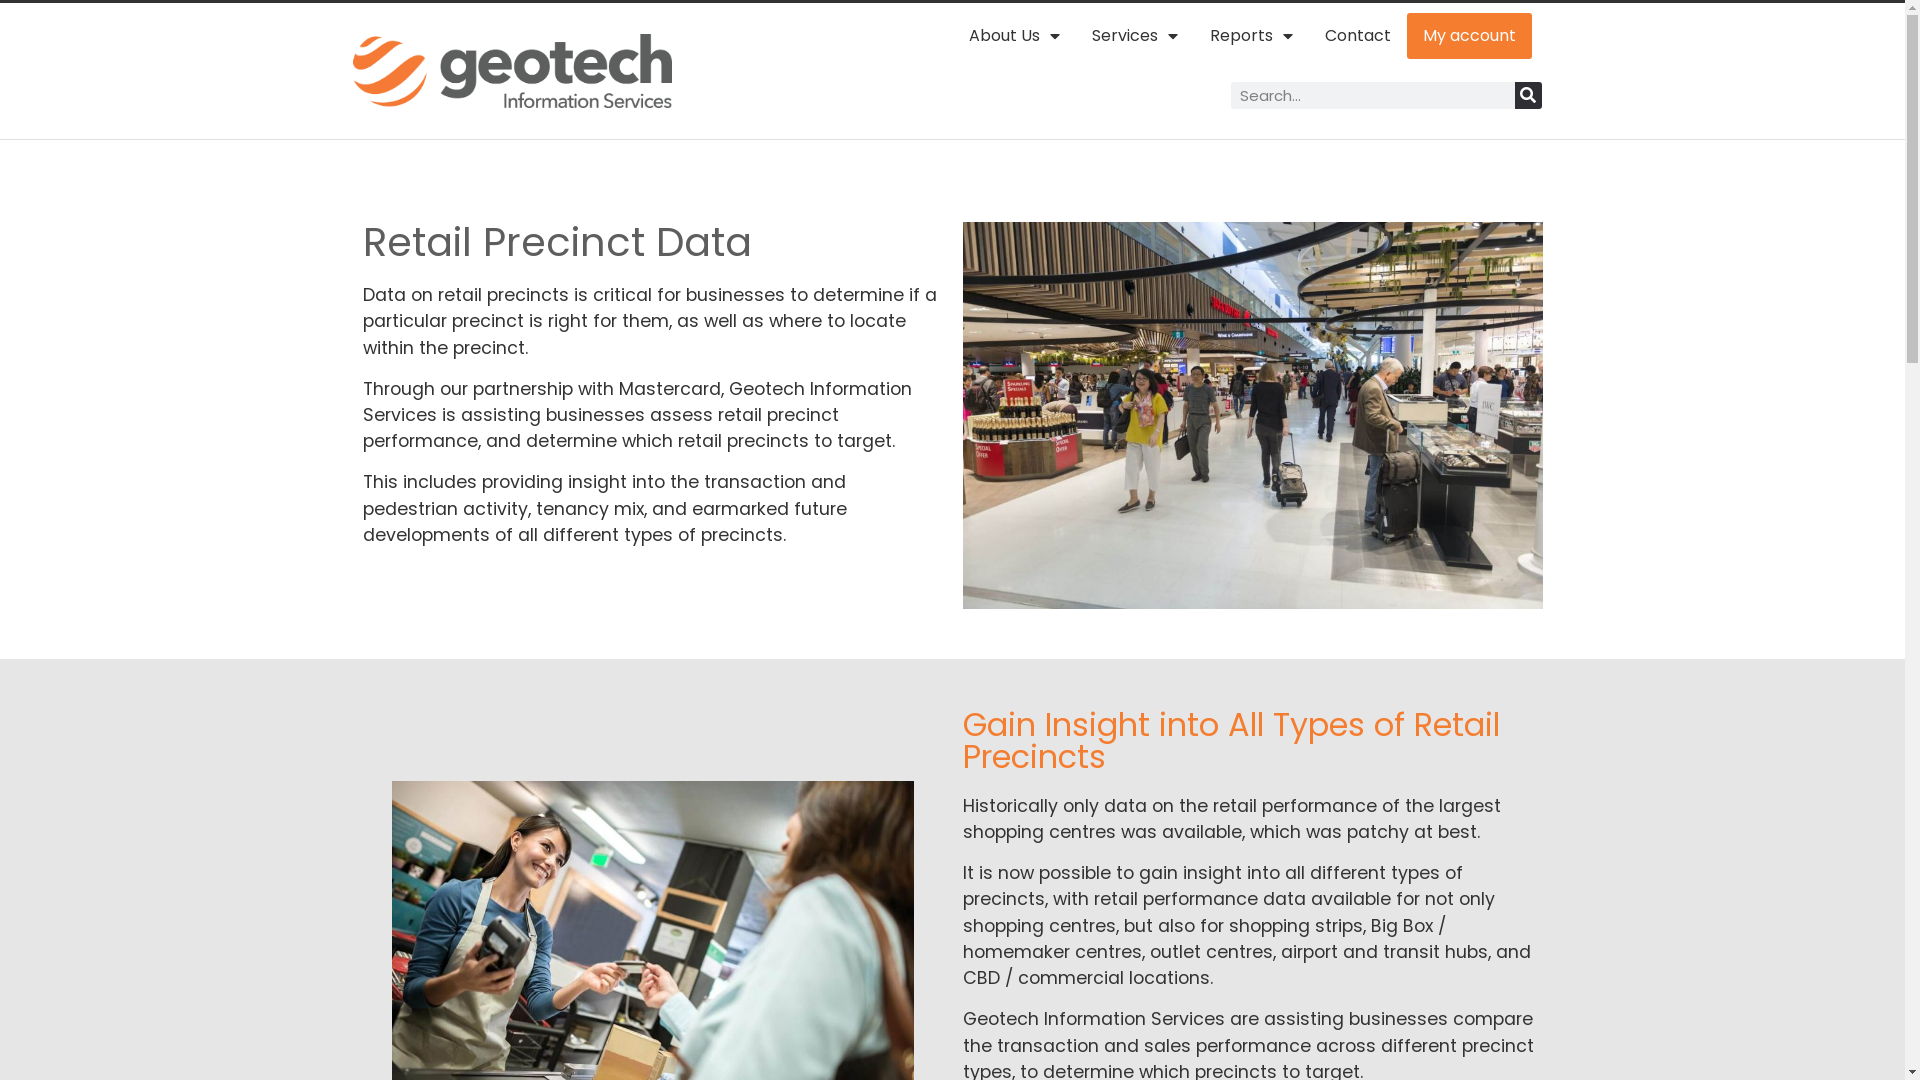  I want to click on About Us, so click(1014, 36).